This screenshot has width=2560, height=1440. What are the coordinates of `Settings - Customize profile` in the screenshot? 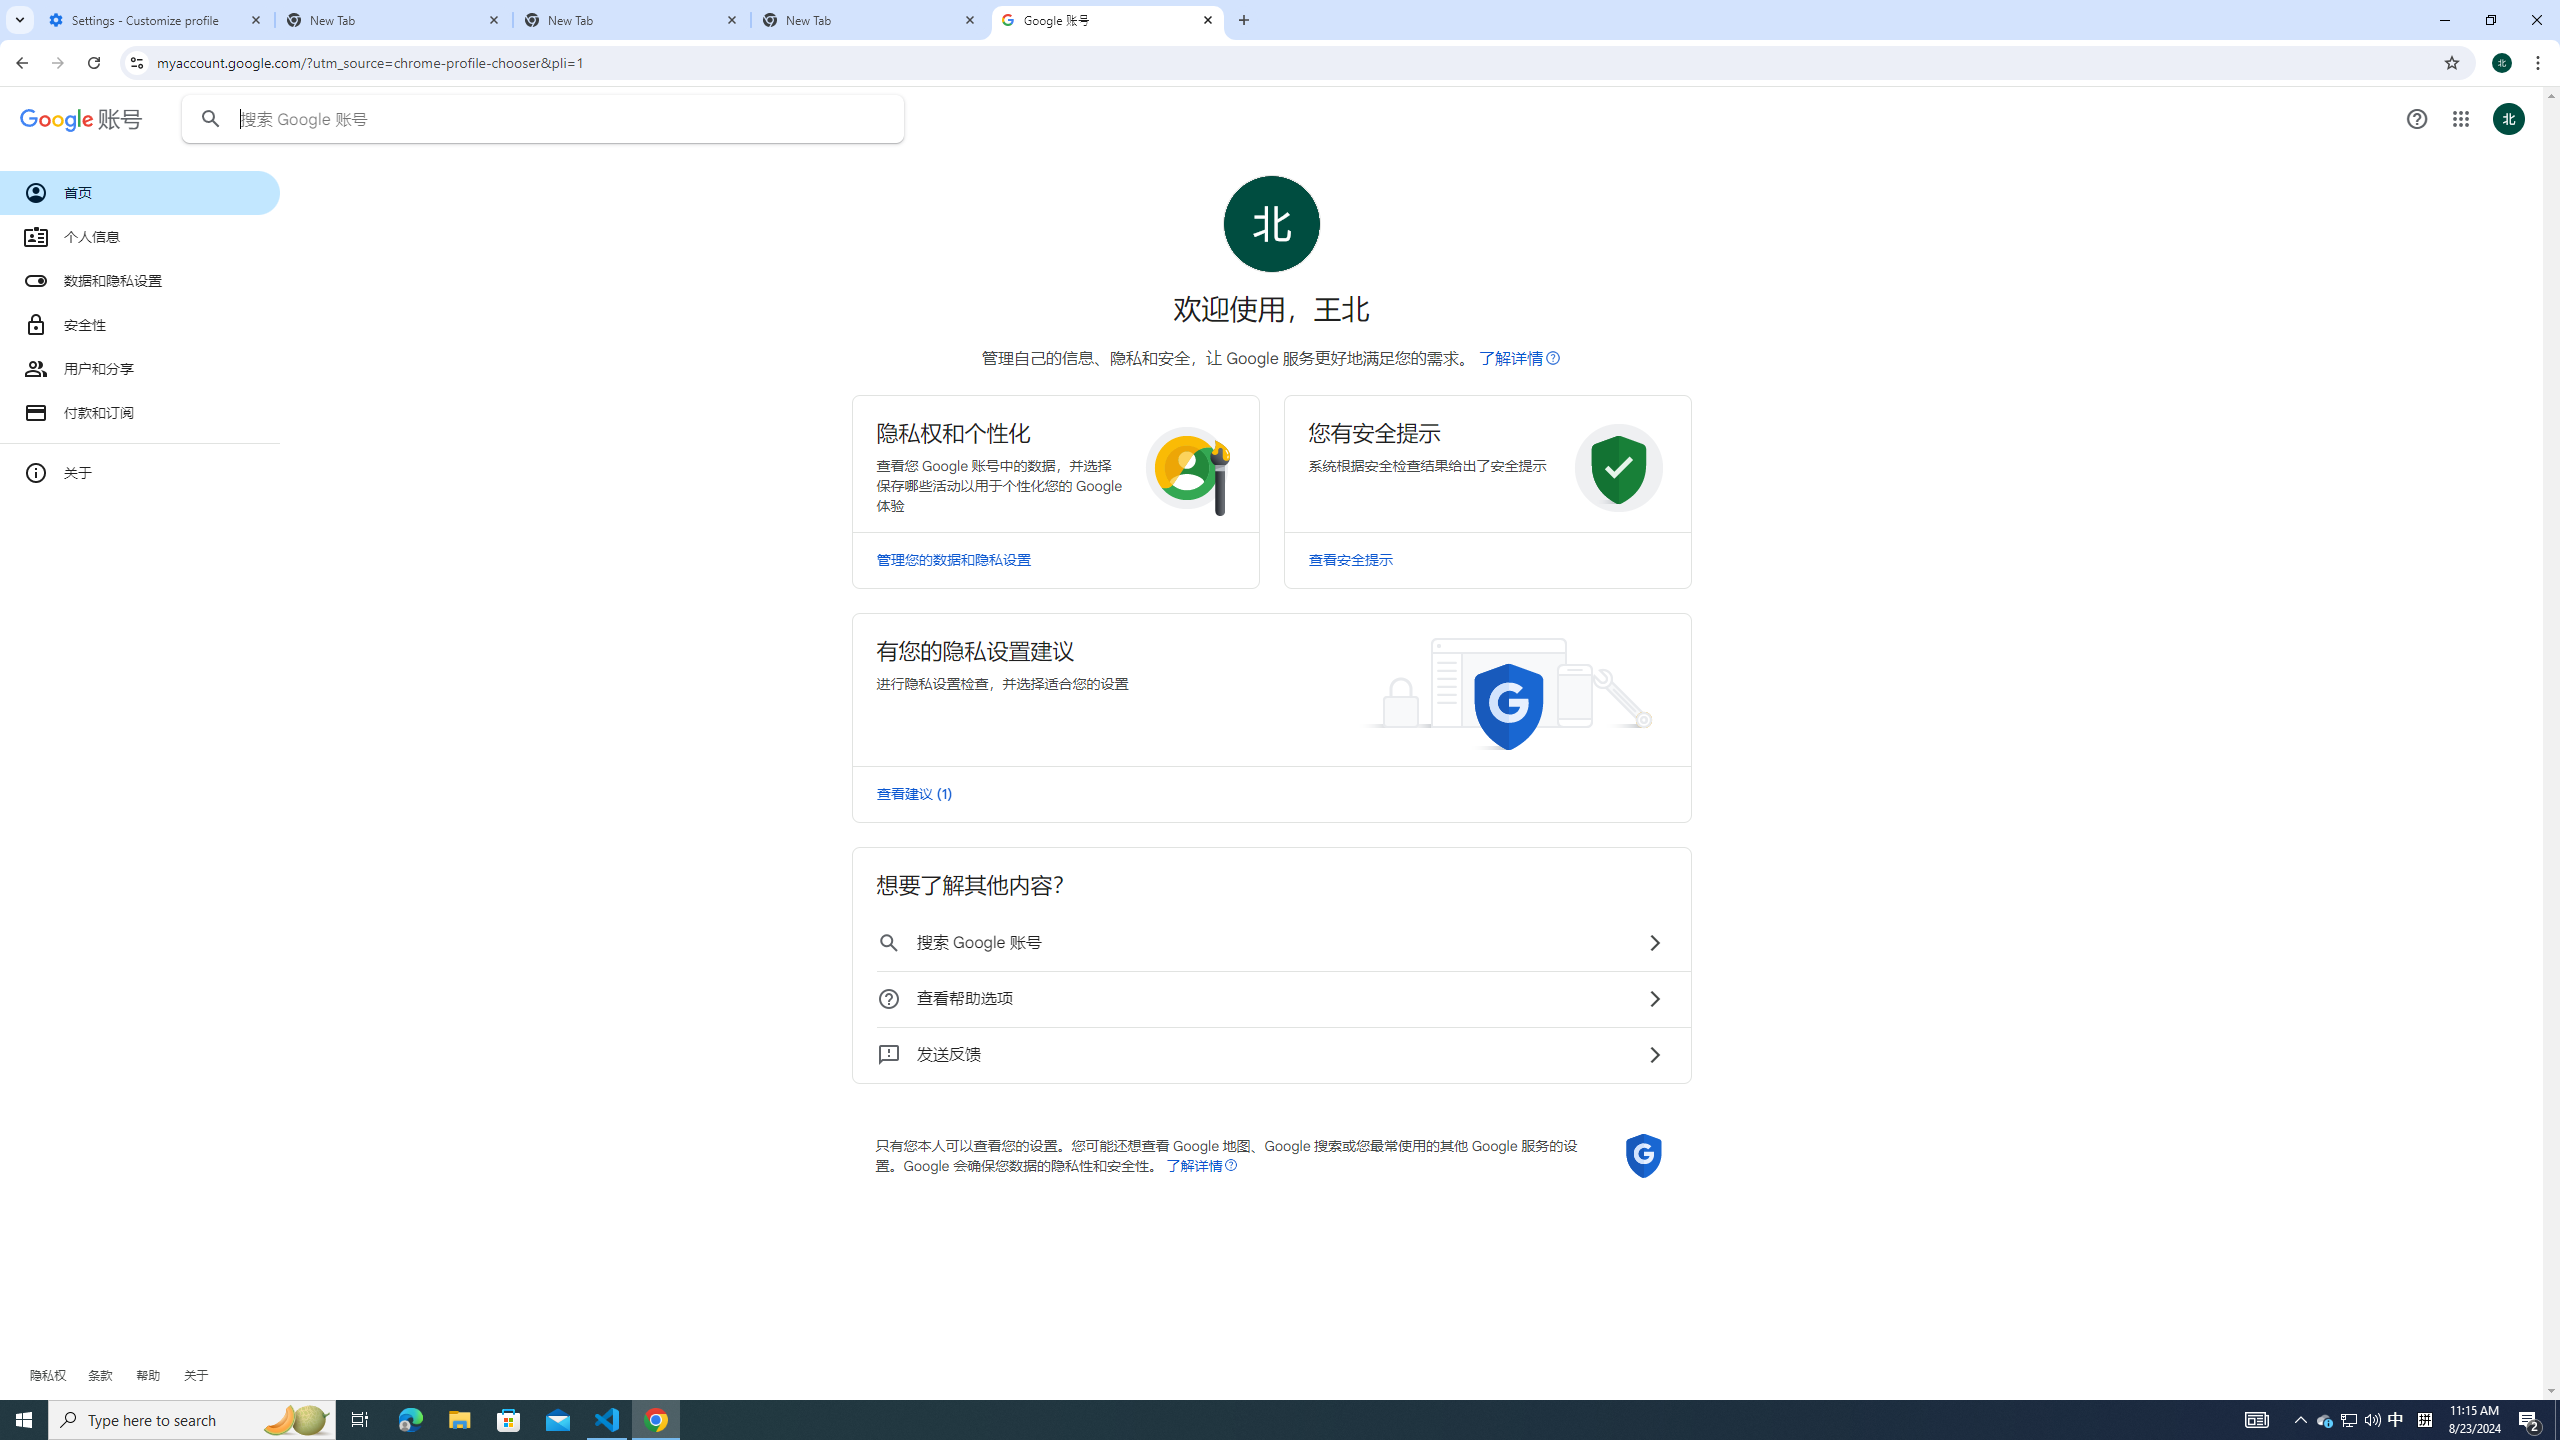 It's located at (156, 20).